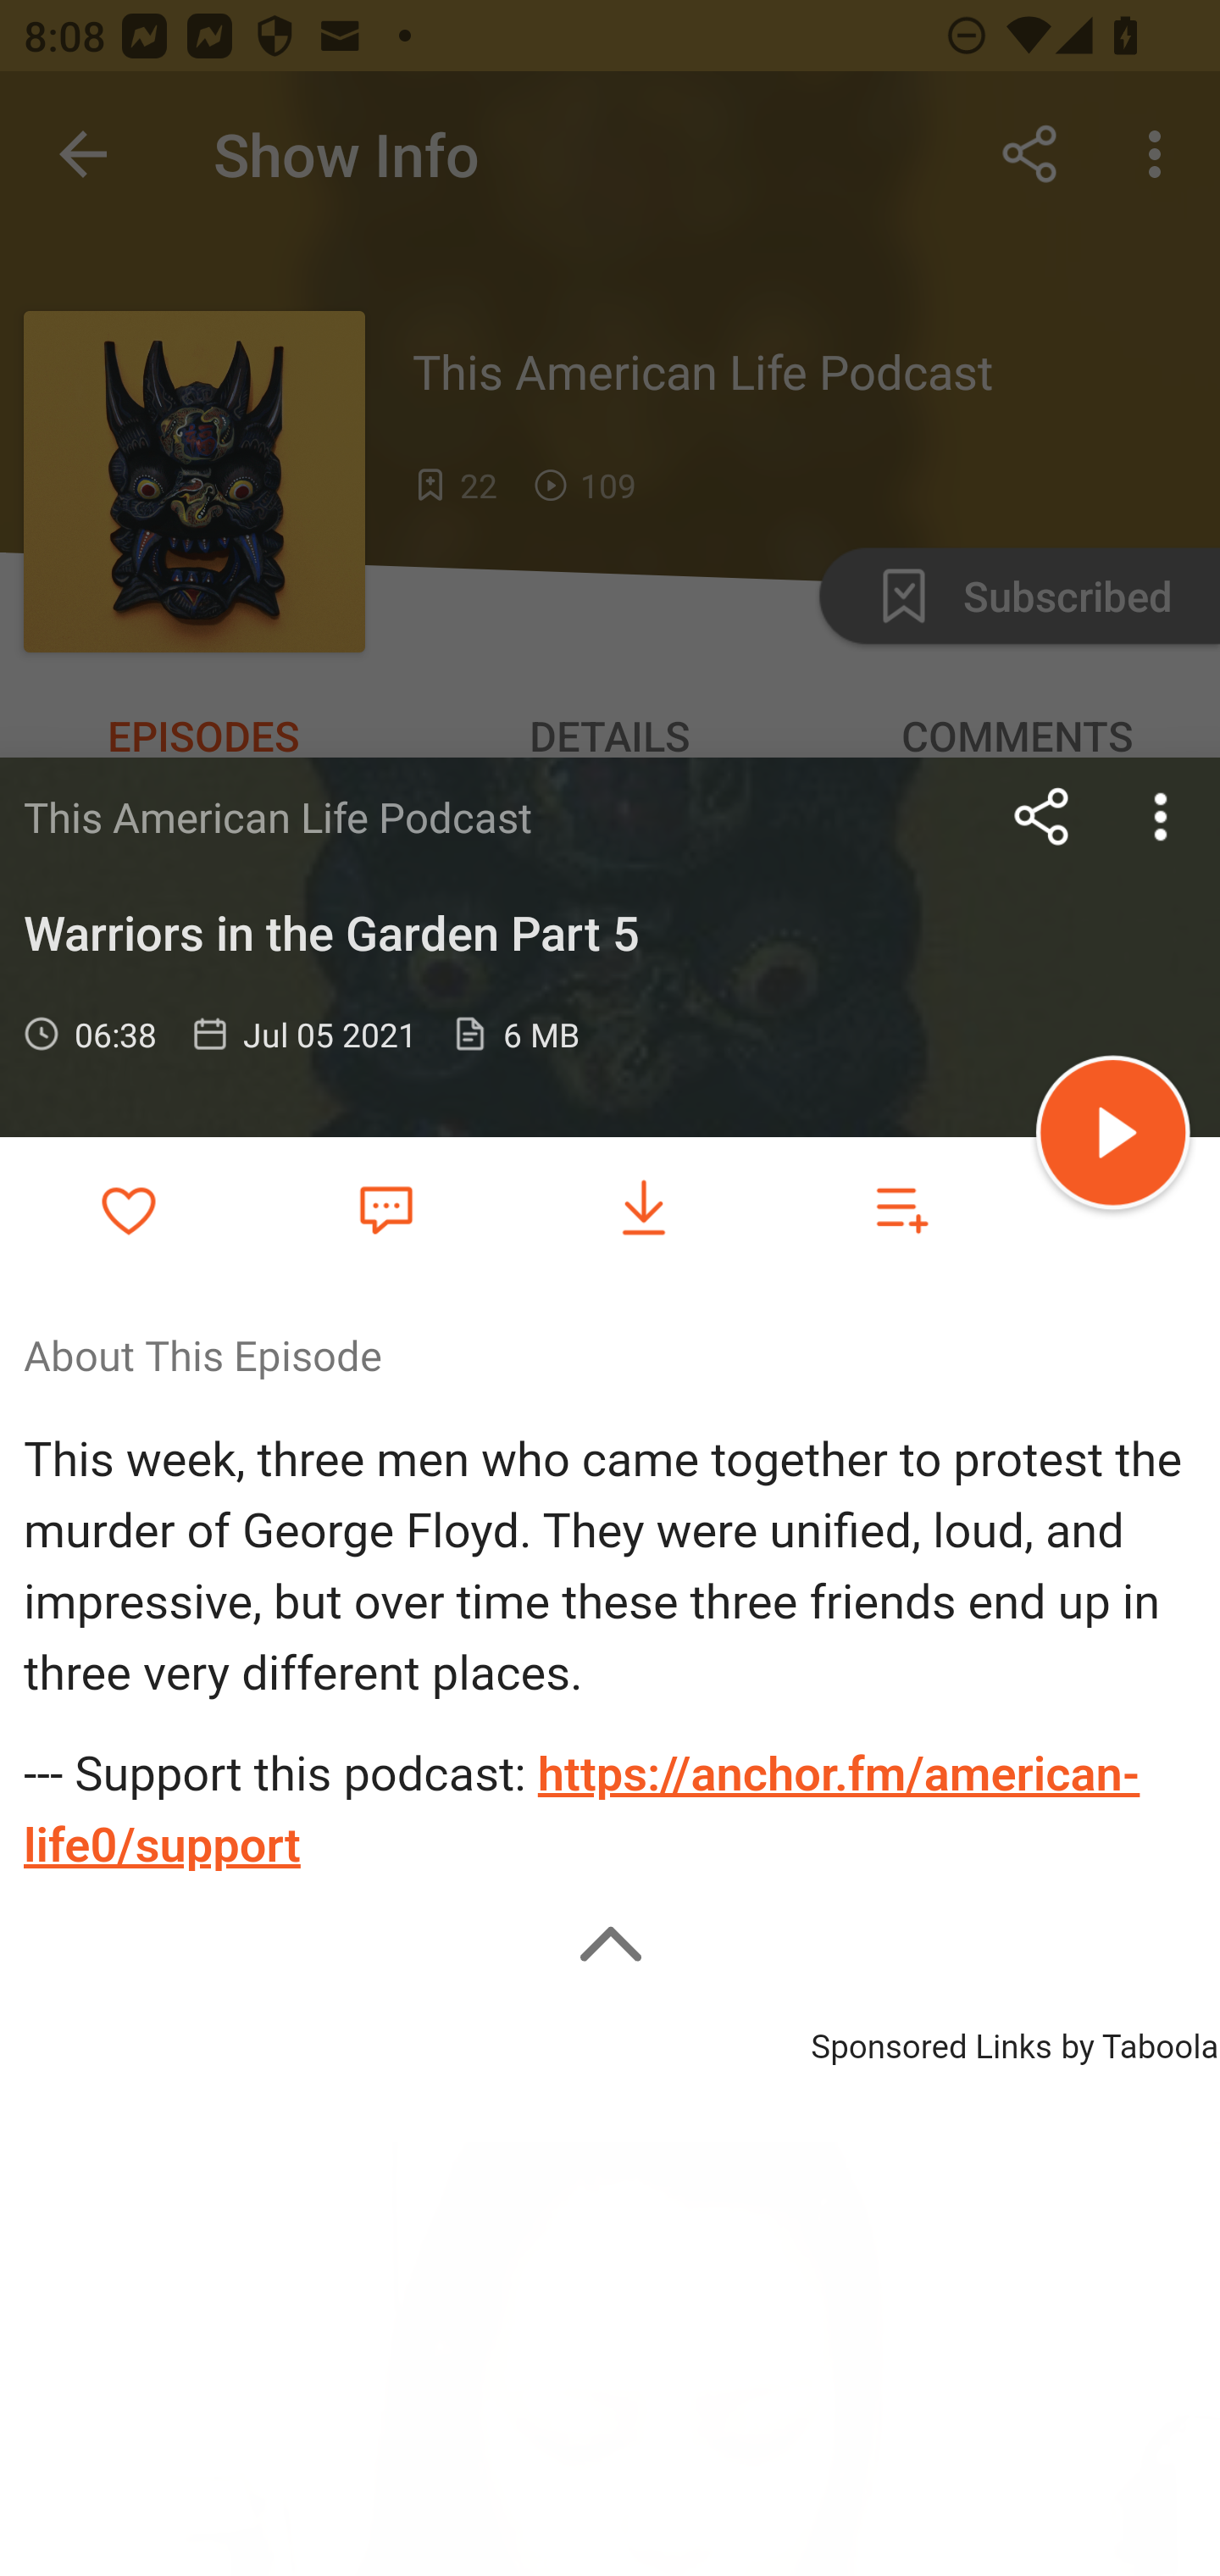 Image resolution: width=1220 pixels, height=2576 pixels. I want to click on by Taboola, so click(1139, 2042).